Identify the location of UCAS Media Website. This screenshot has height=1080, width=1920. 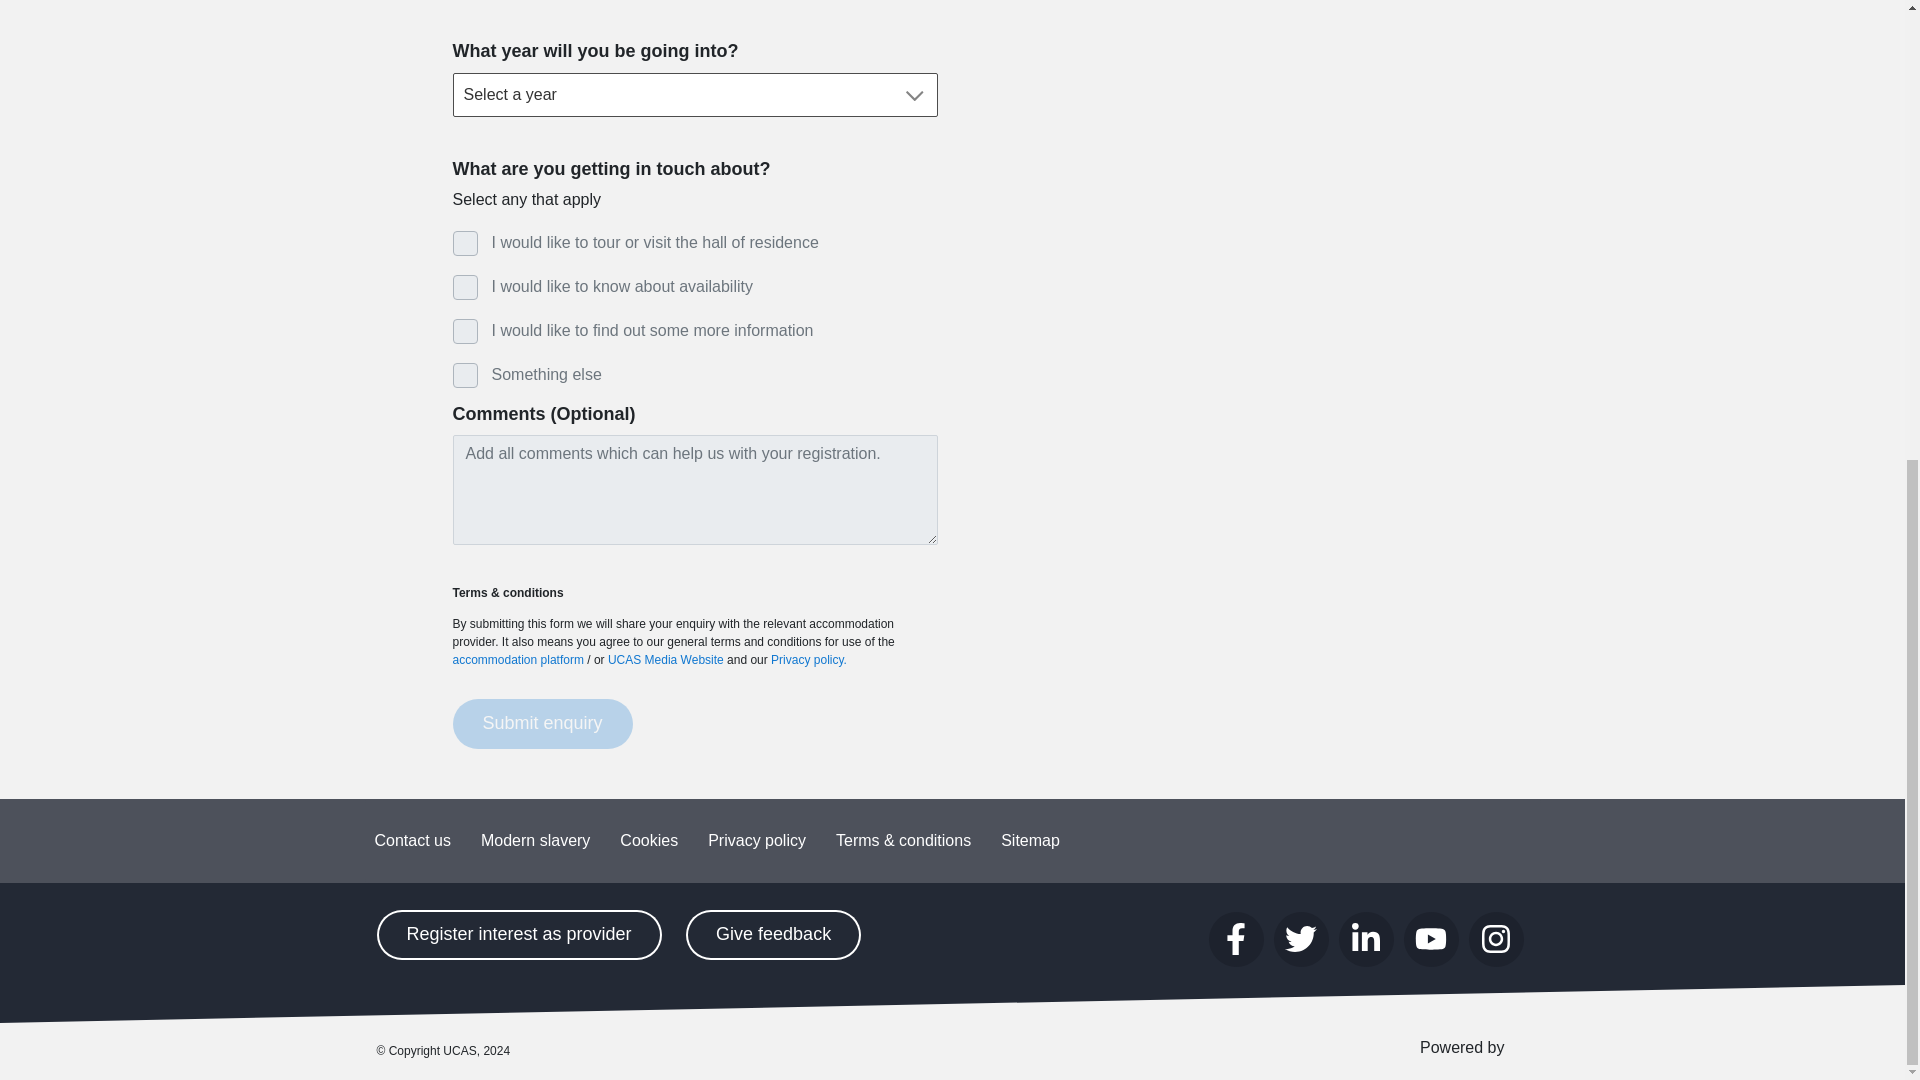
(666, 660).